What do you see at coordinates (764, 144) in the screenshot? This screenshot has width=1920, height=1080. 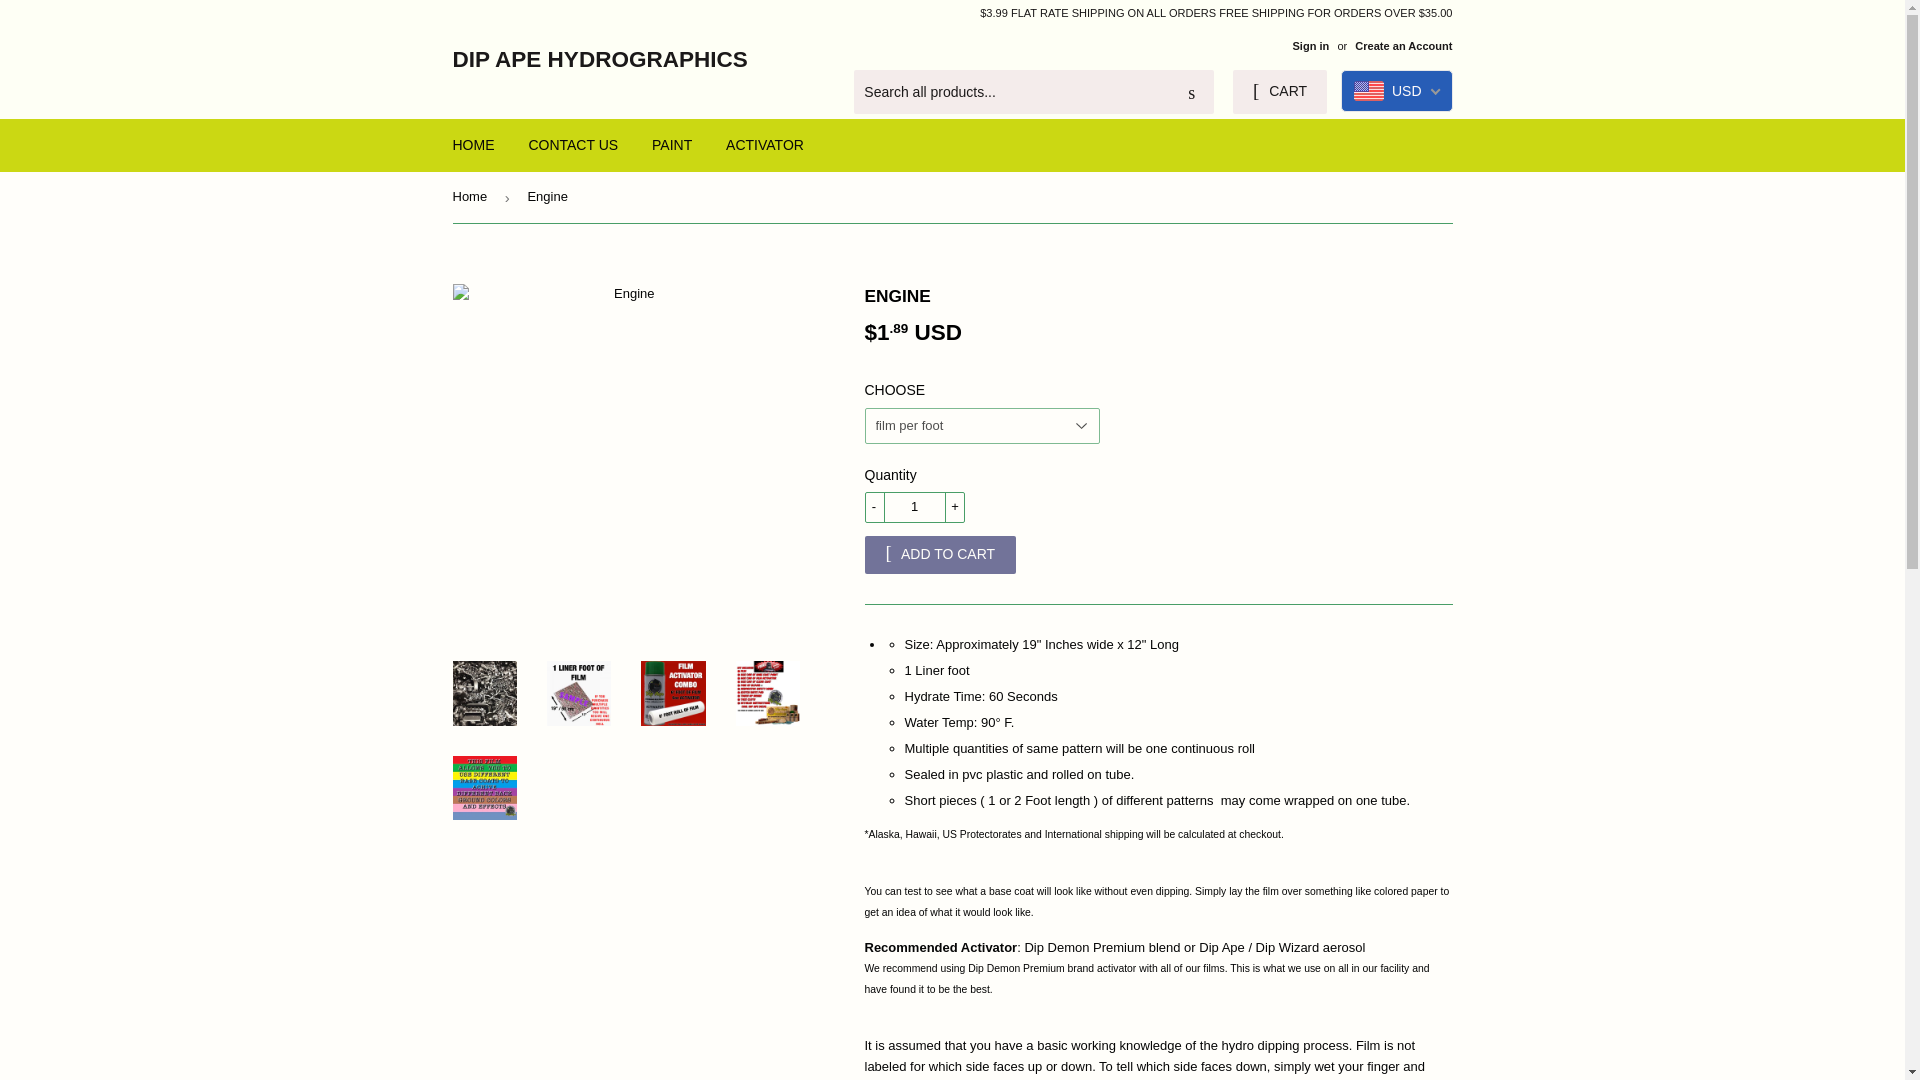 I see `ACTIVATOR` at bounding box center [764, 144].